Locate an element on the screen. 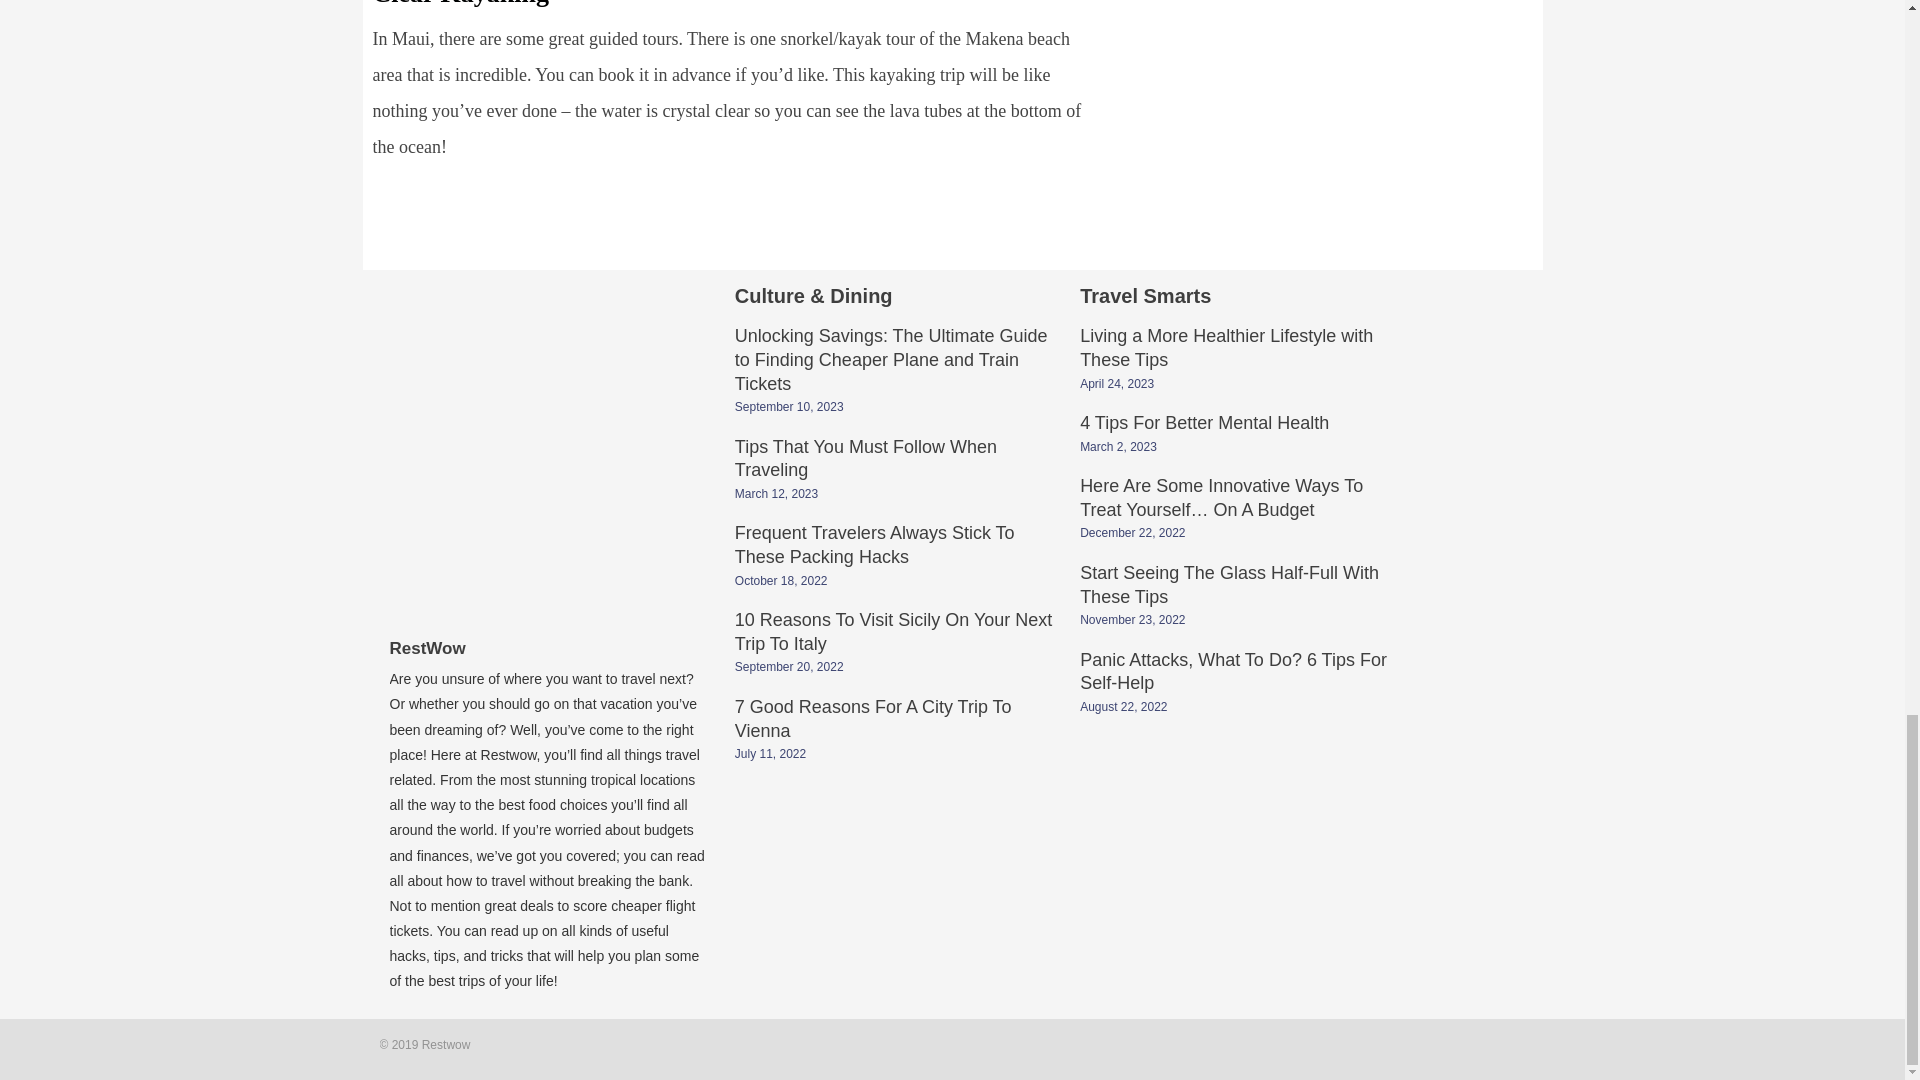  10 Reasons To Visit Sicily On Your Next Trip To Italy is located at coordinates (894, 634).